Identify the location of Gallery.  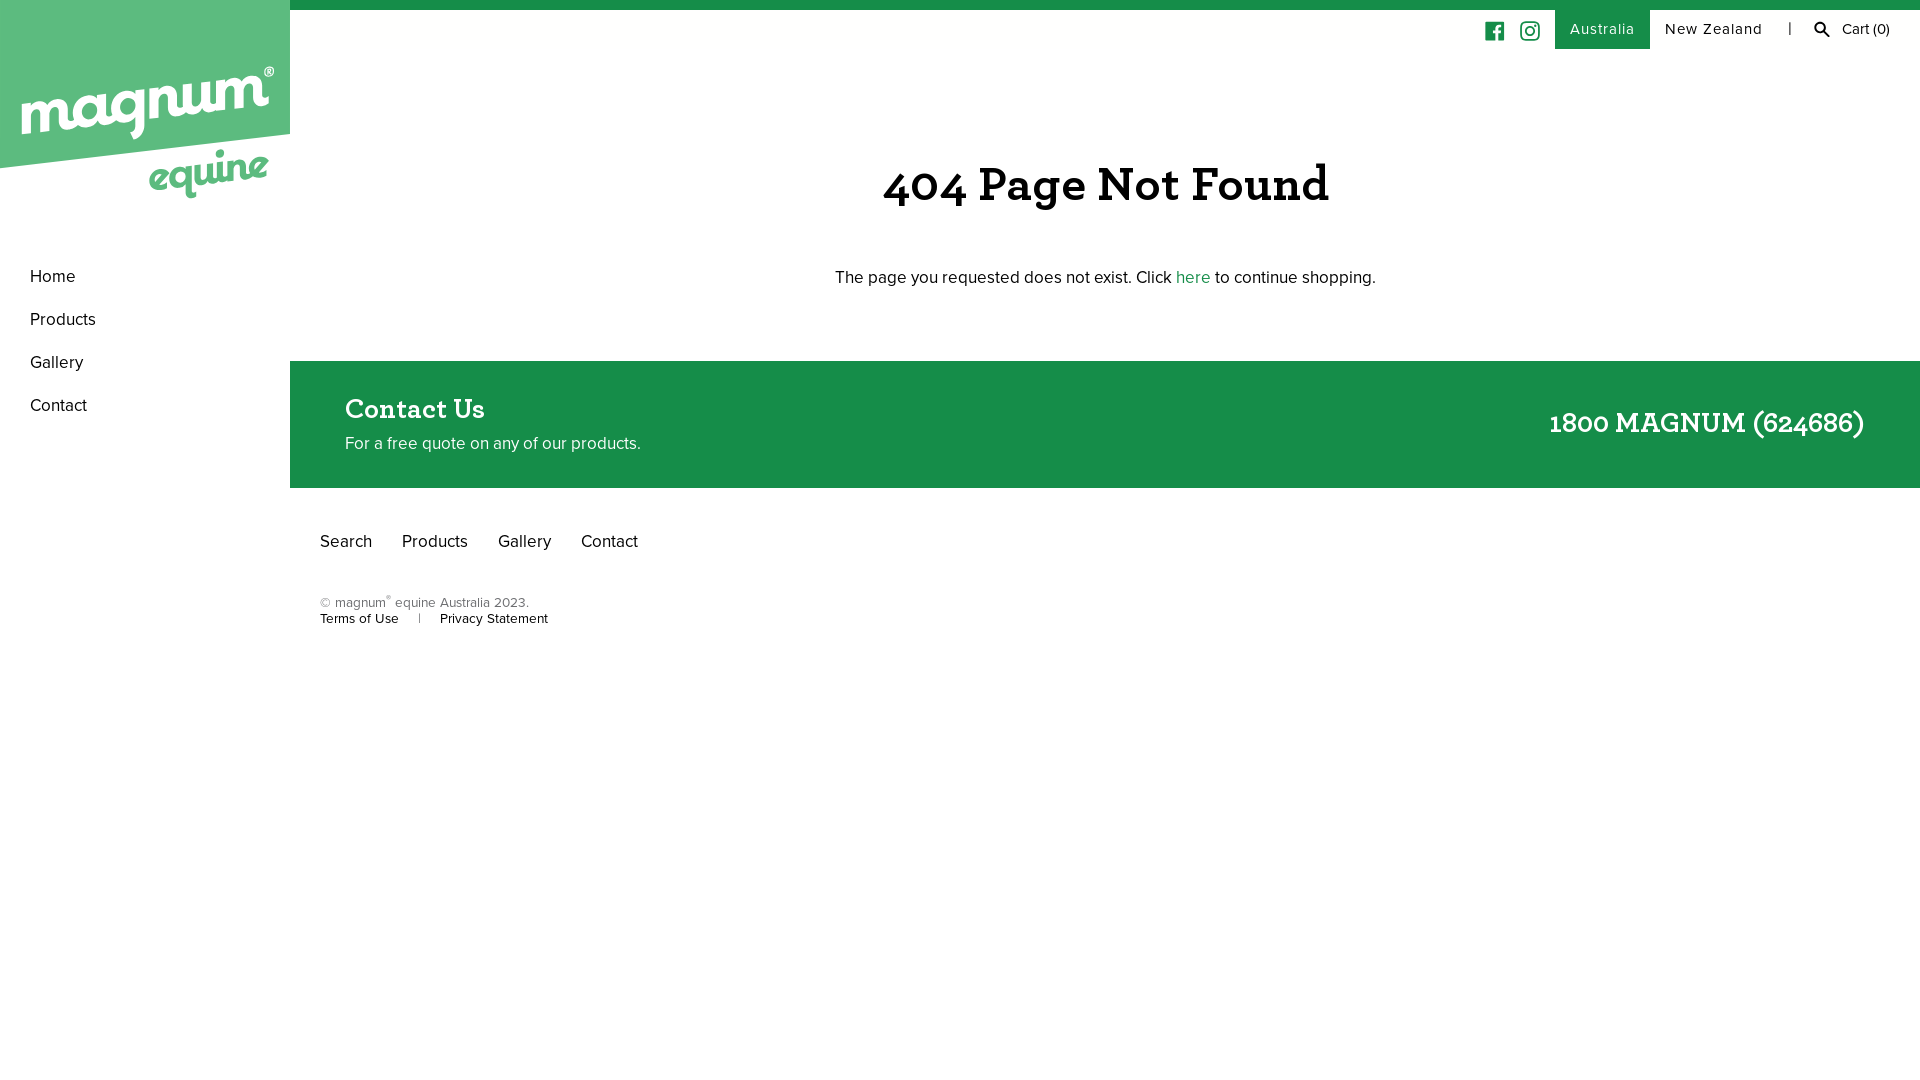
(145, 362).